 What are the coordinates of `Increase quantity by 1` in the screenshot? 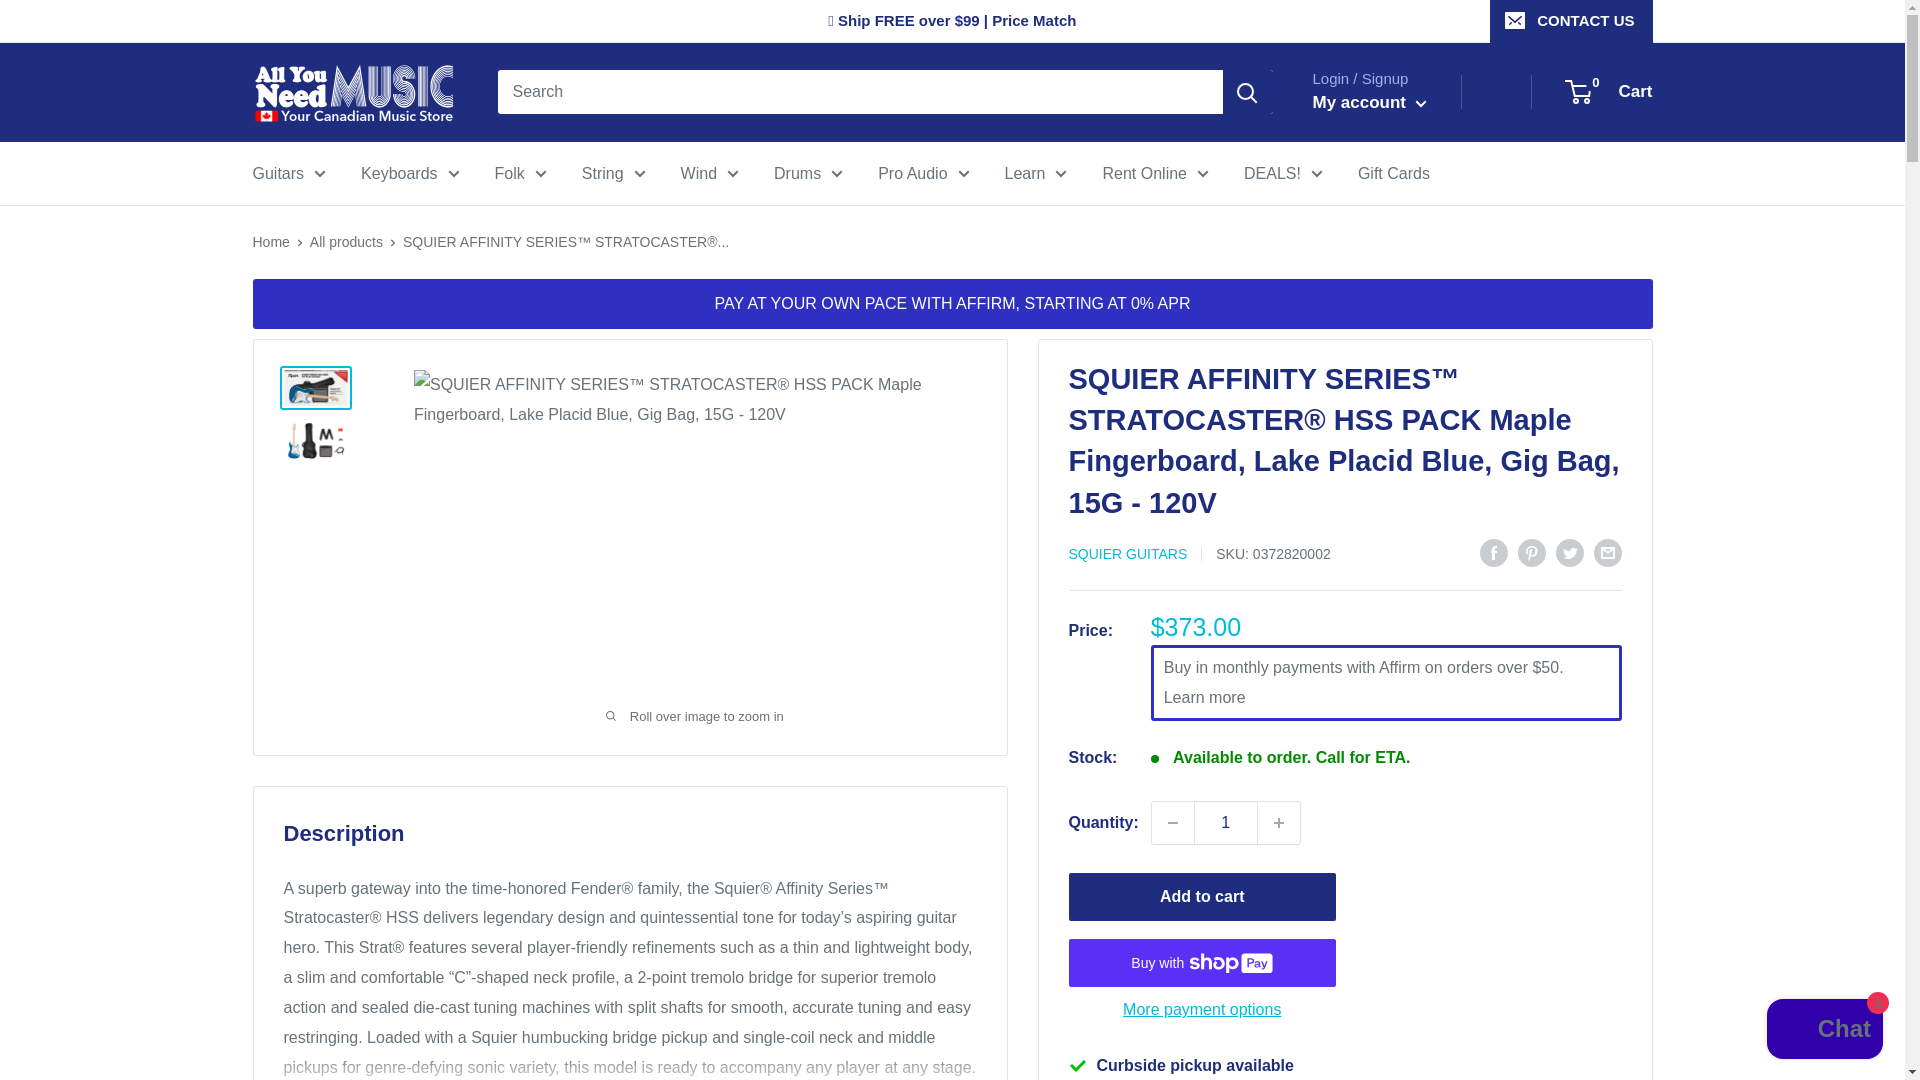 It's located at (1278, 822).